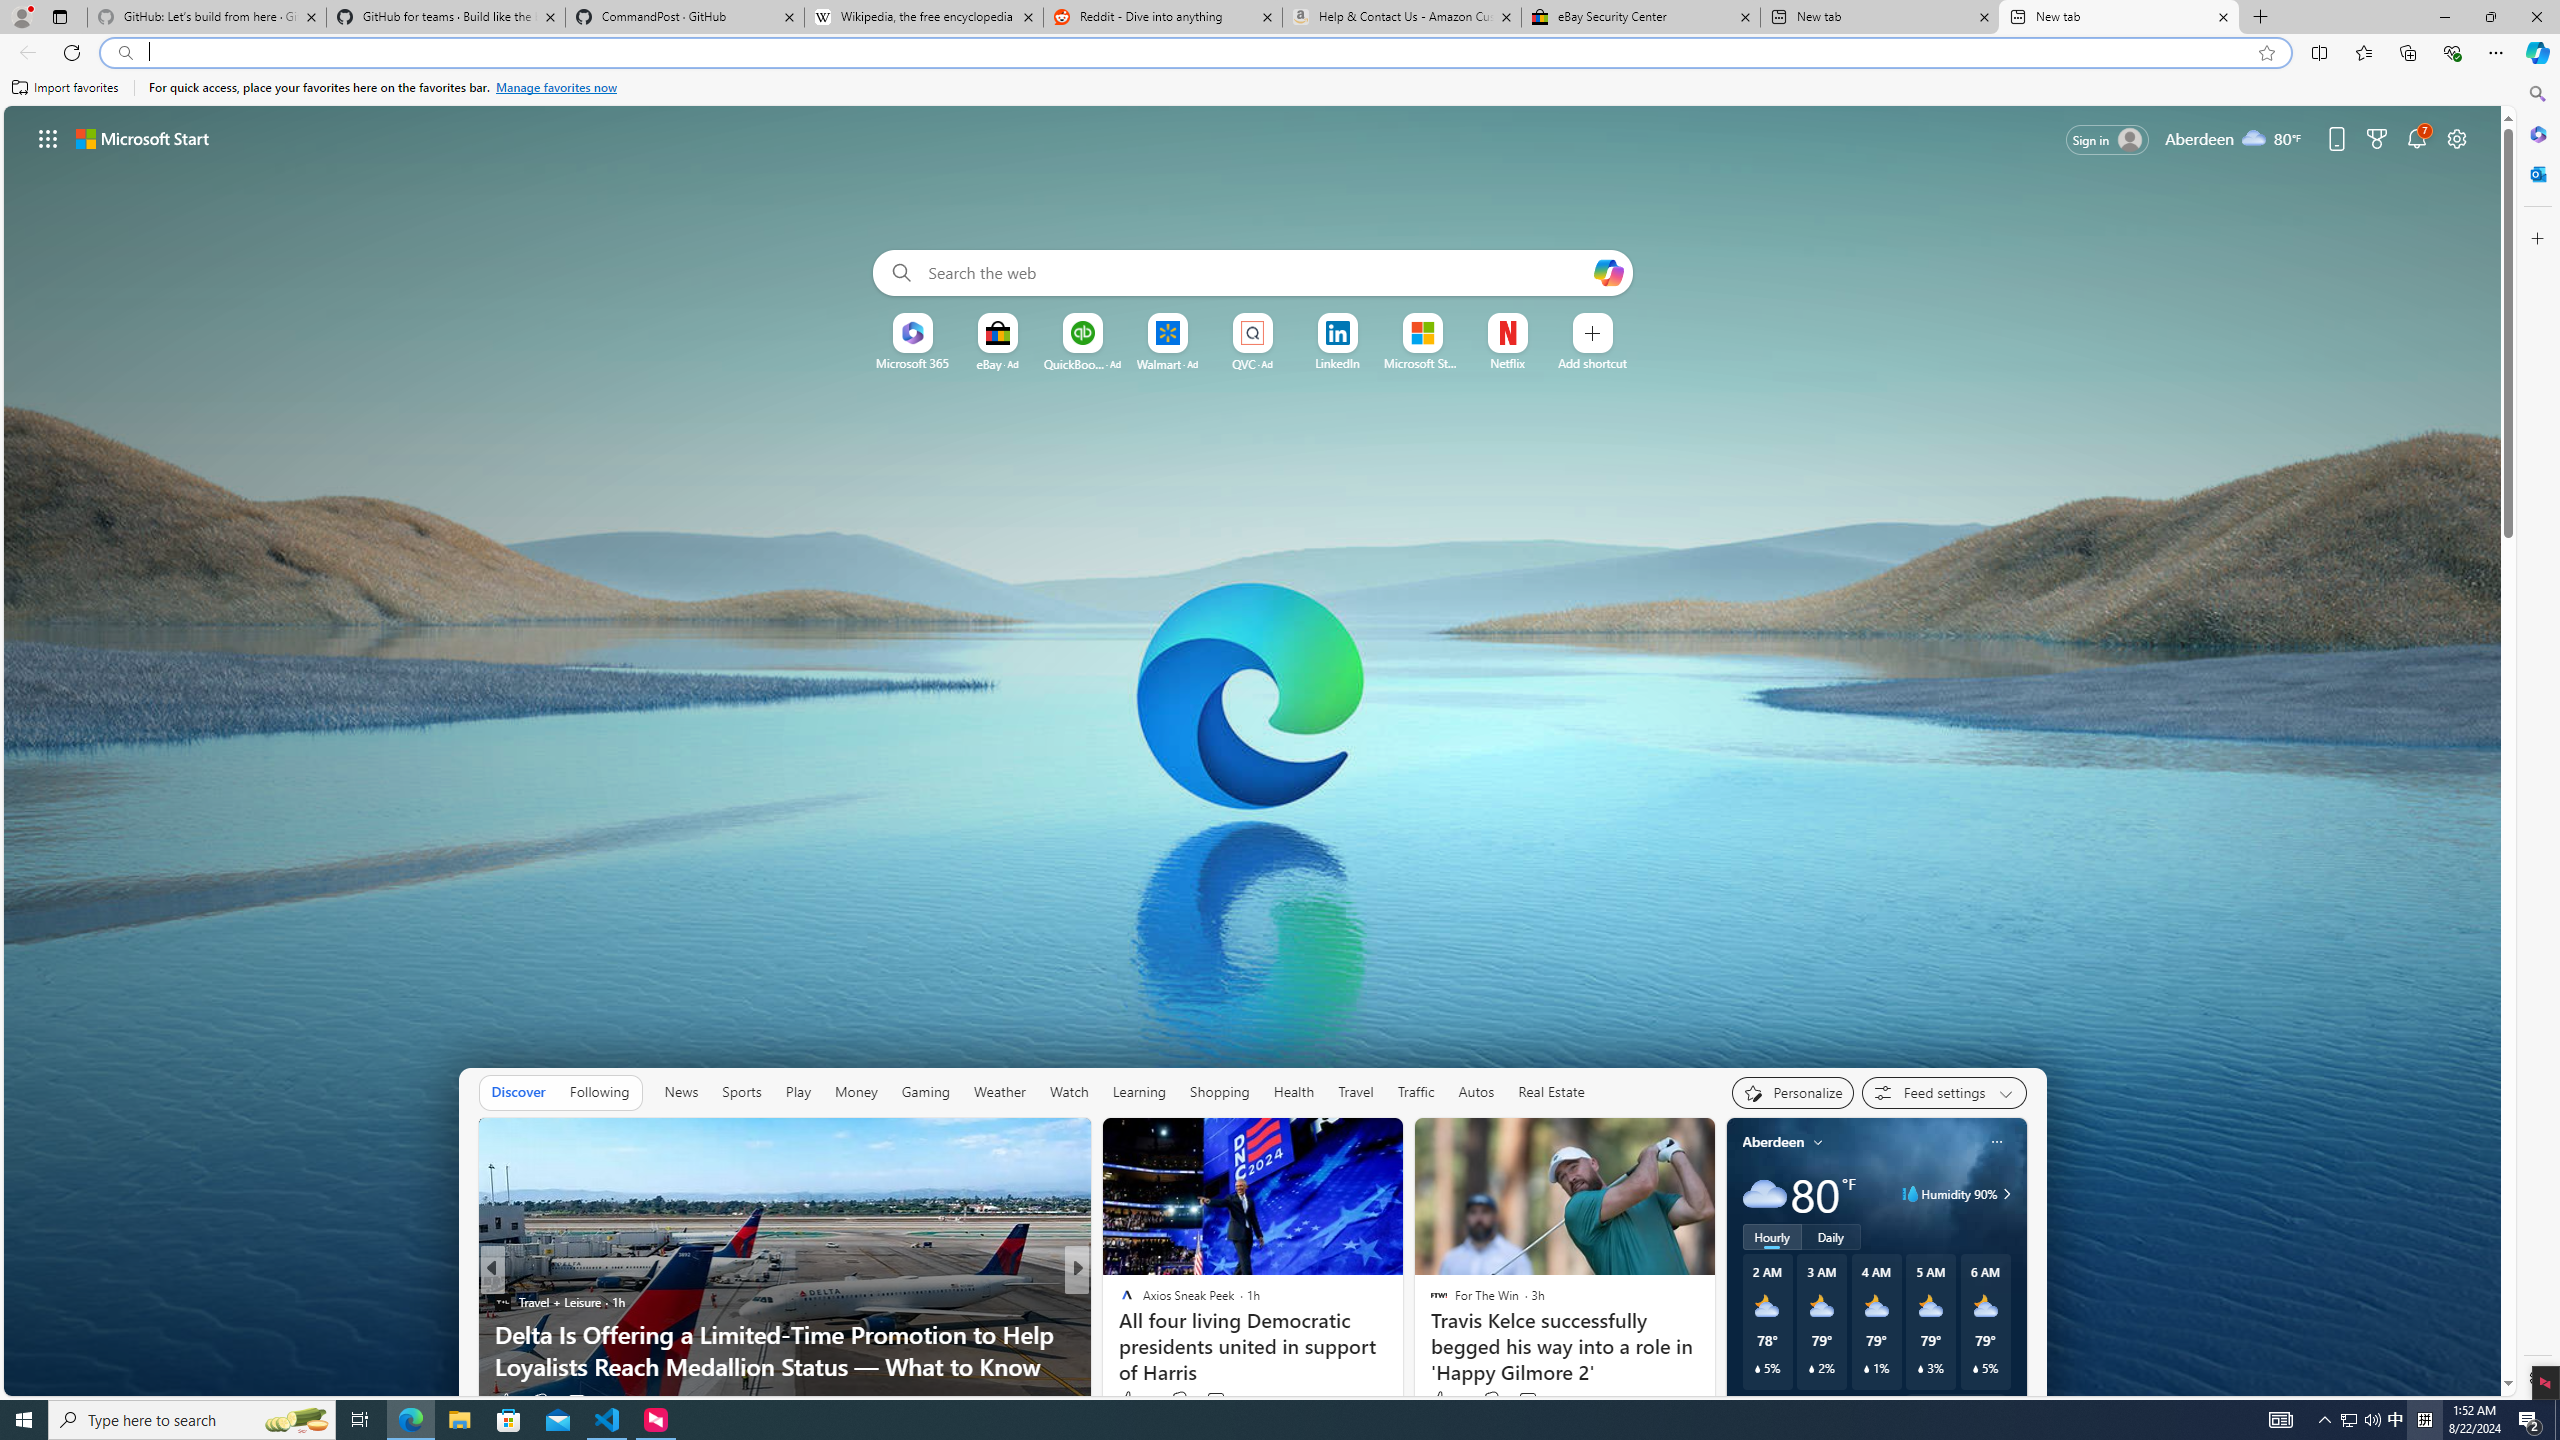 This screenshot has height=1440, width=2560. Describe the element at coordinates (925, 1092) in the screenshot. I see `Gaming` at that location.